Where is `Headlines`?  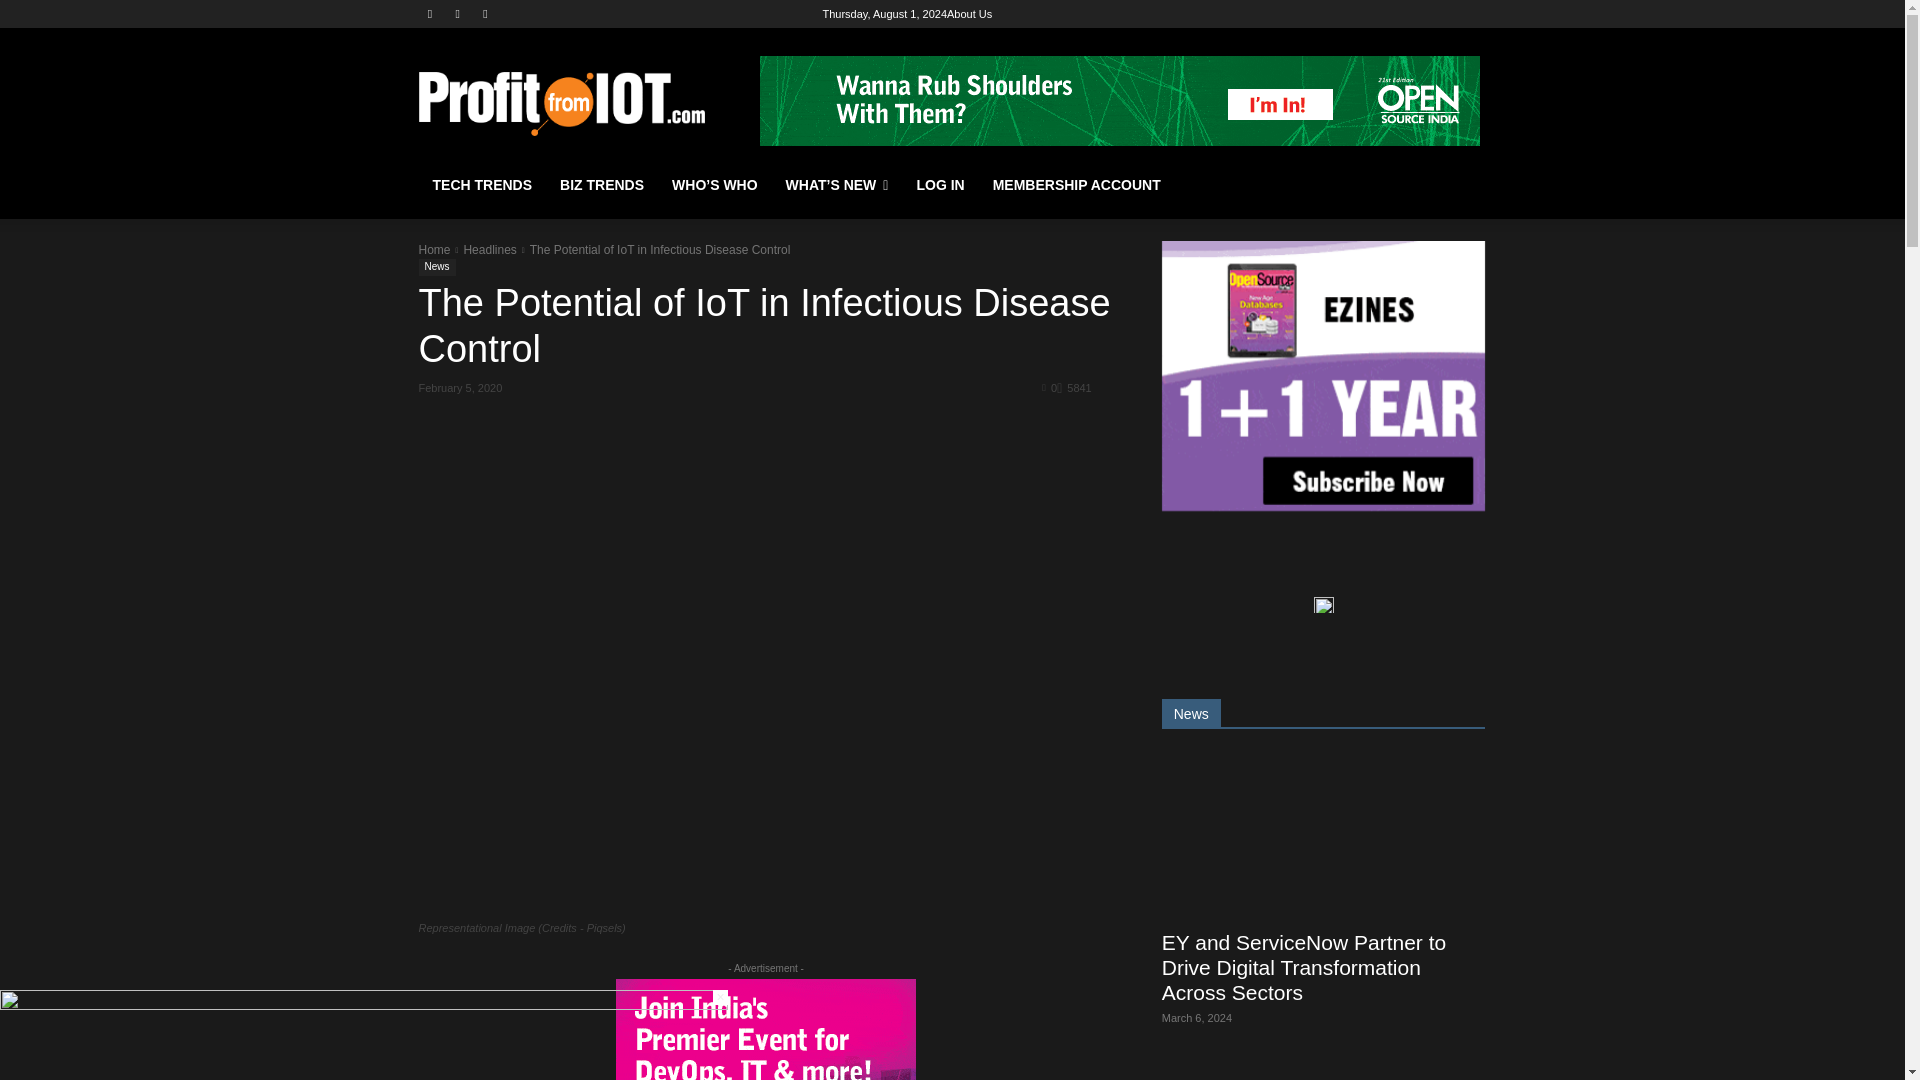 Headlines is located at coordinates (489, 250).